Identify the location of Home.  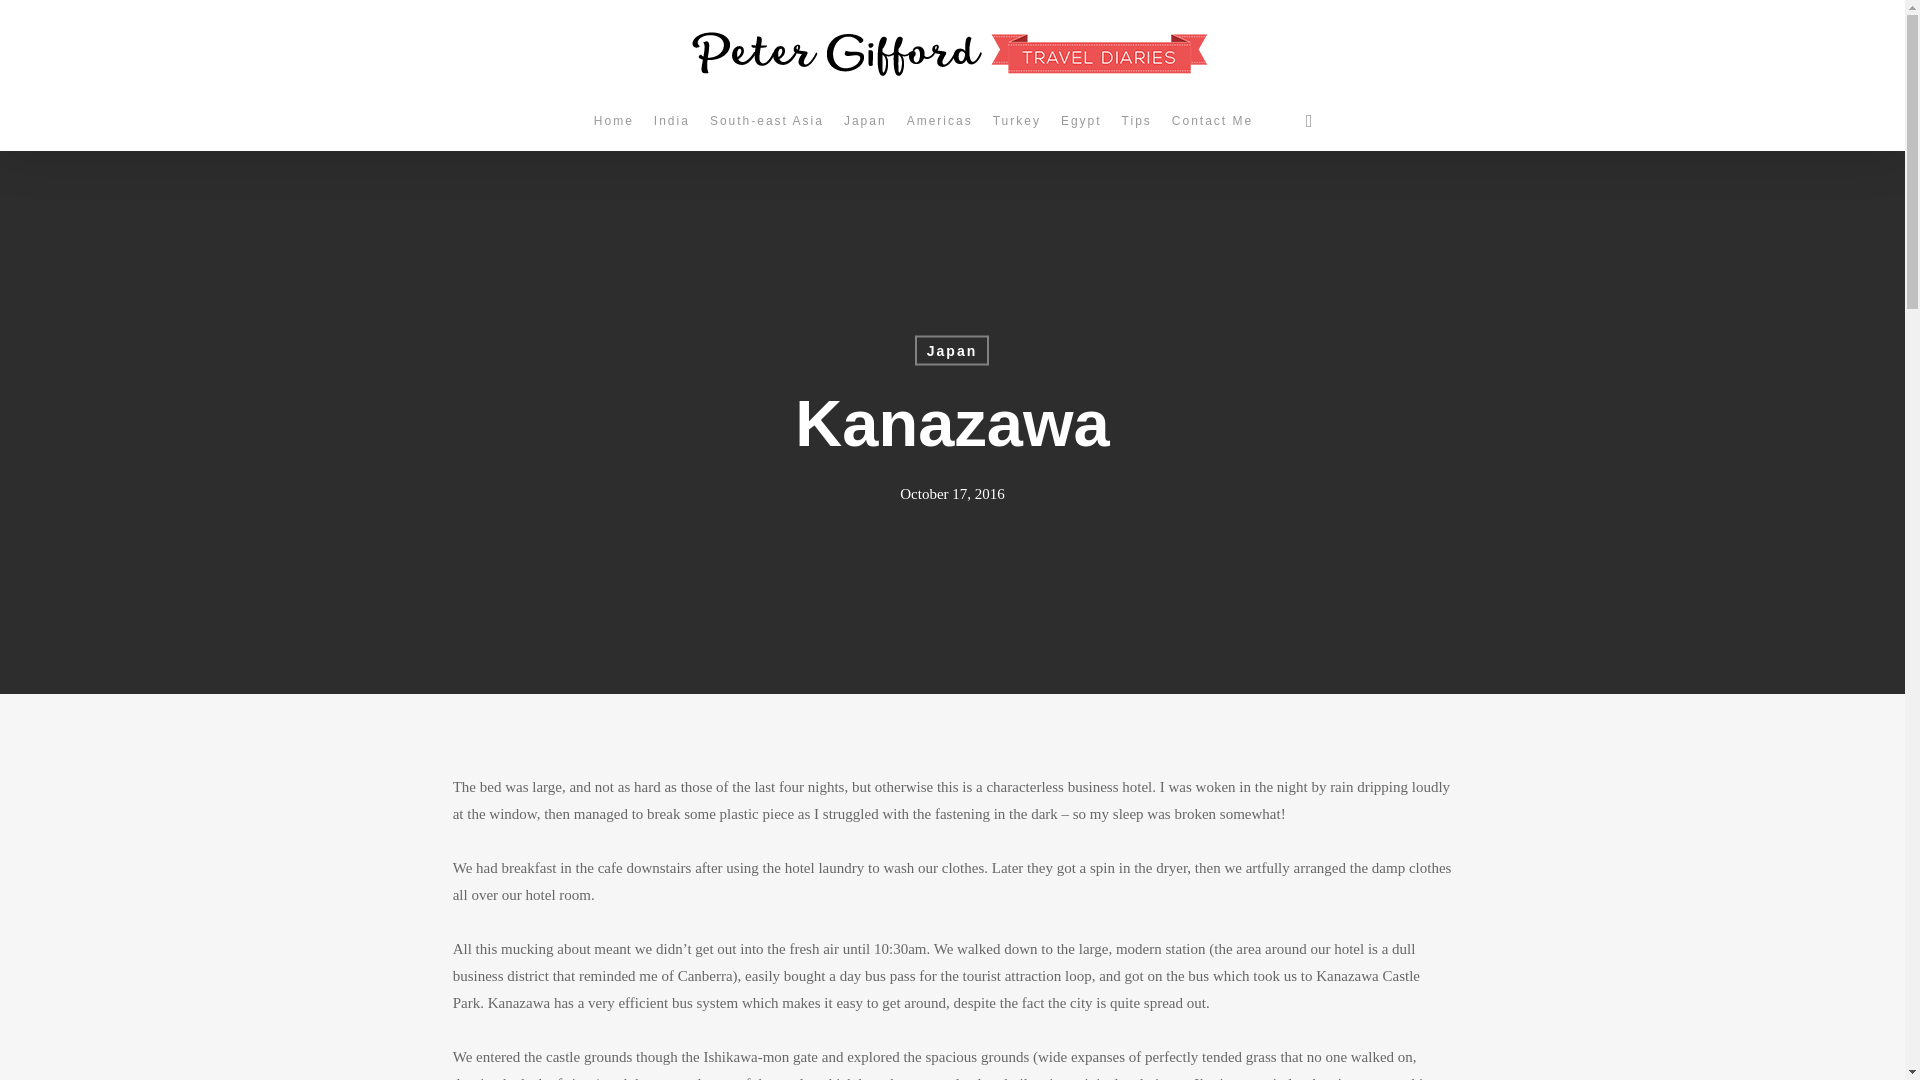
(613, 121).